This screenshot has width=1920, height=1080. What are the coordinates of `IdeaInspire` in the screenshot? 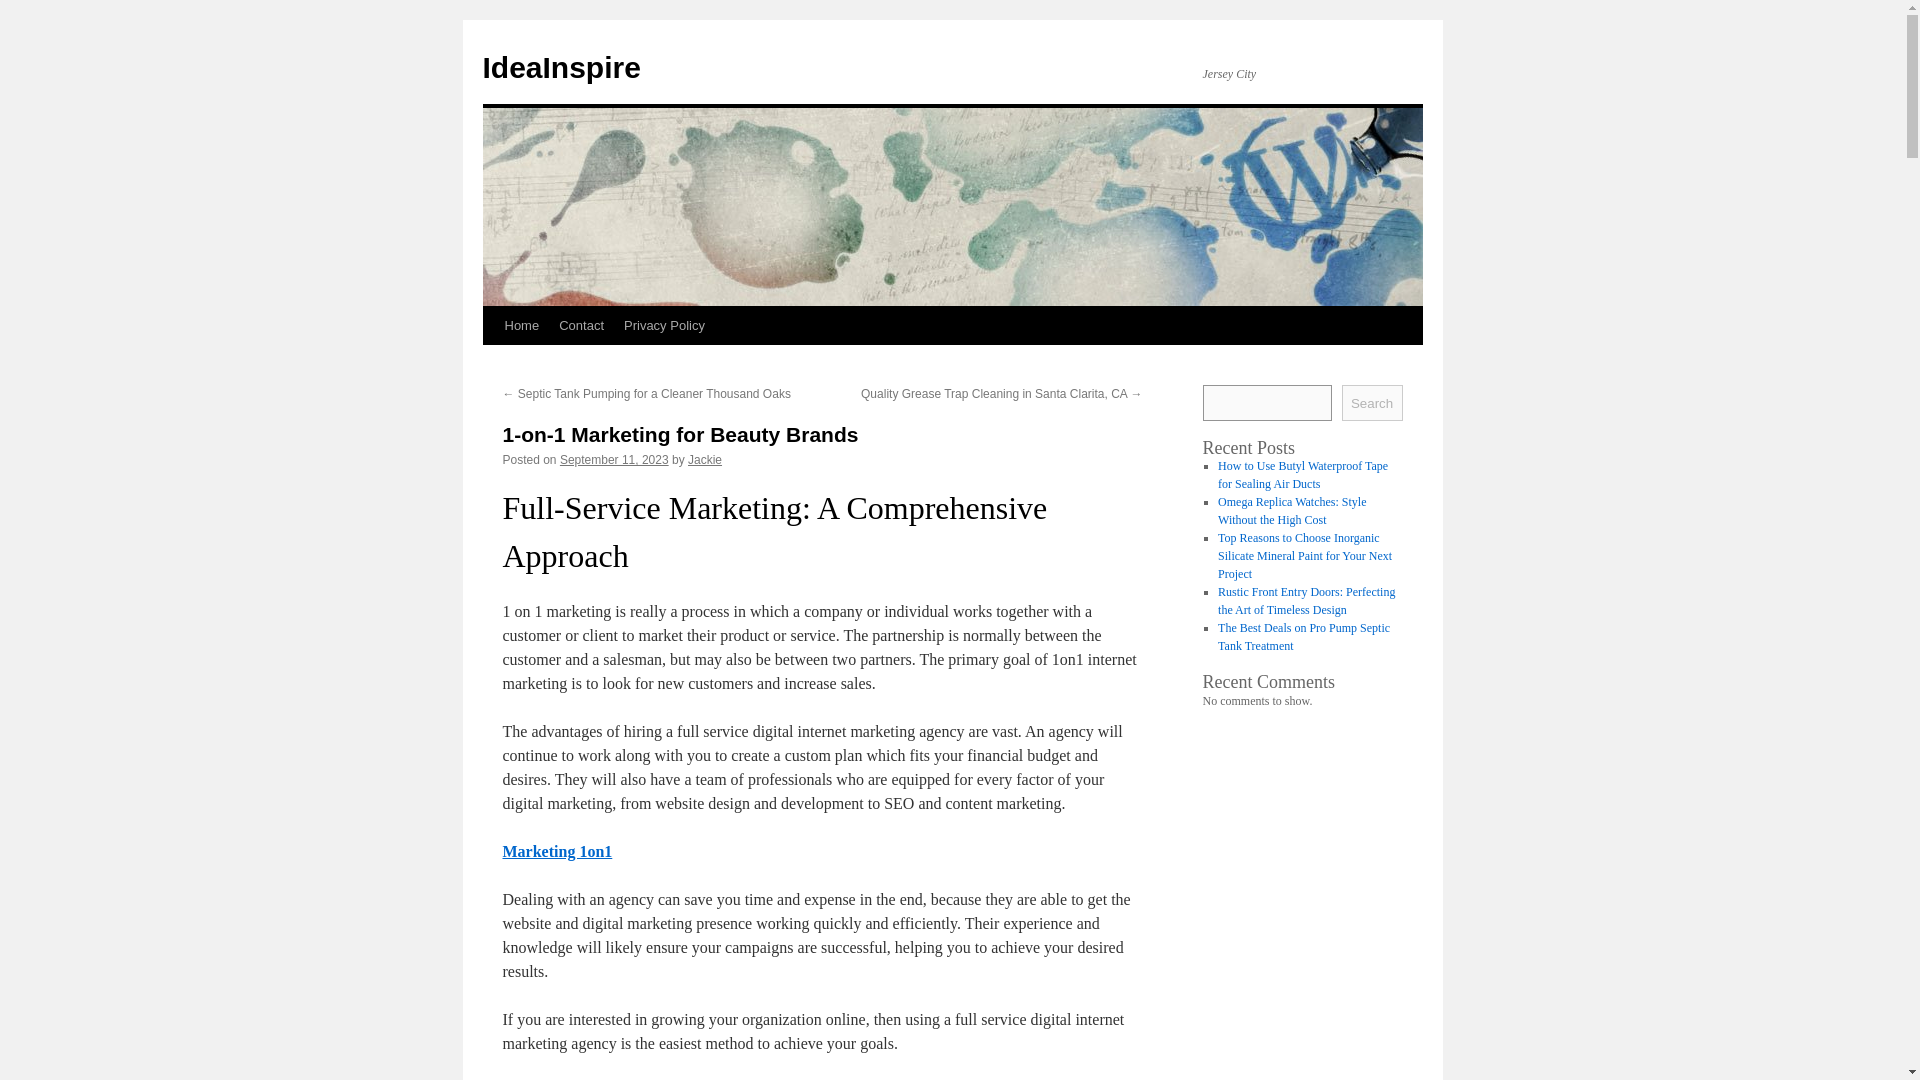 It's located at (560, 67).